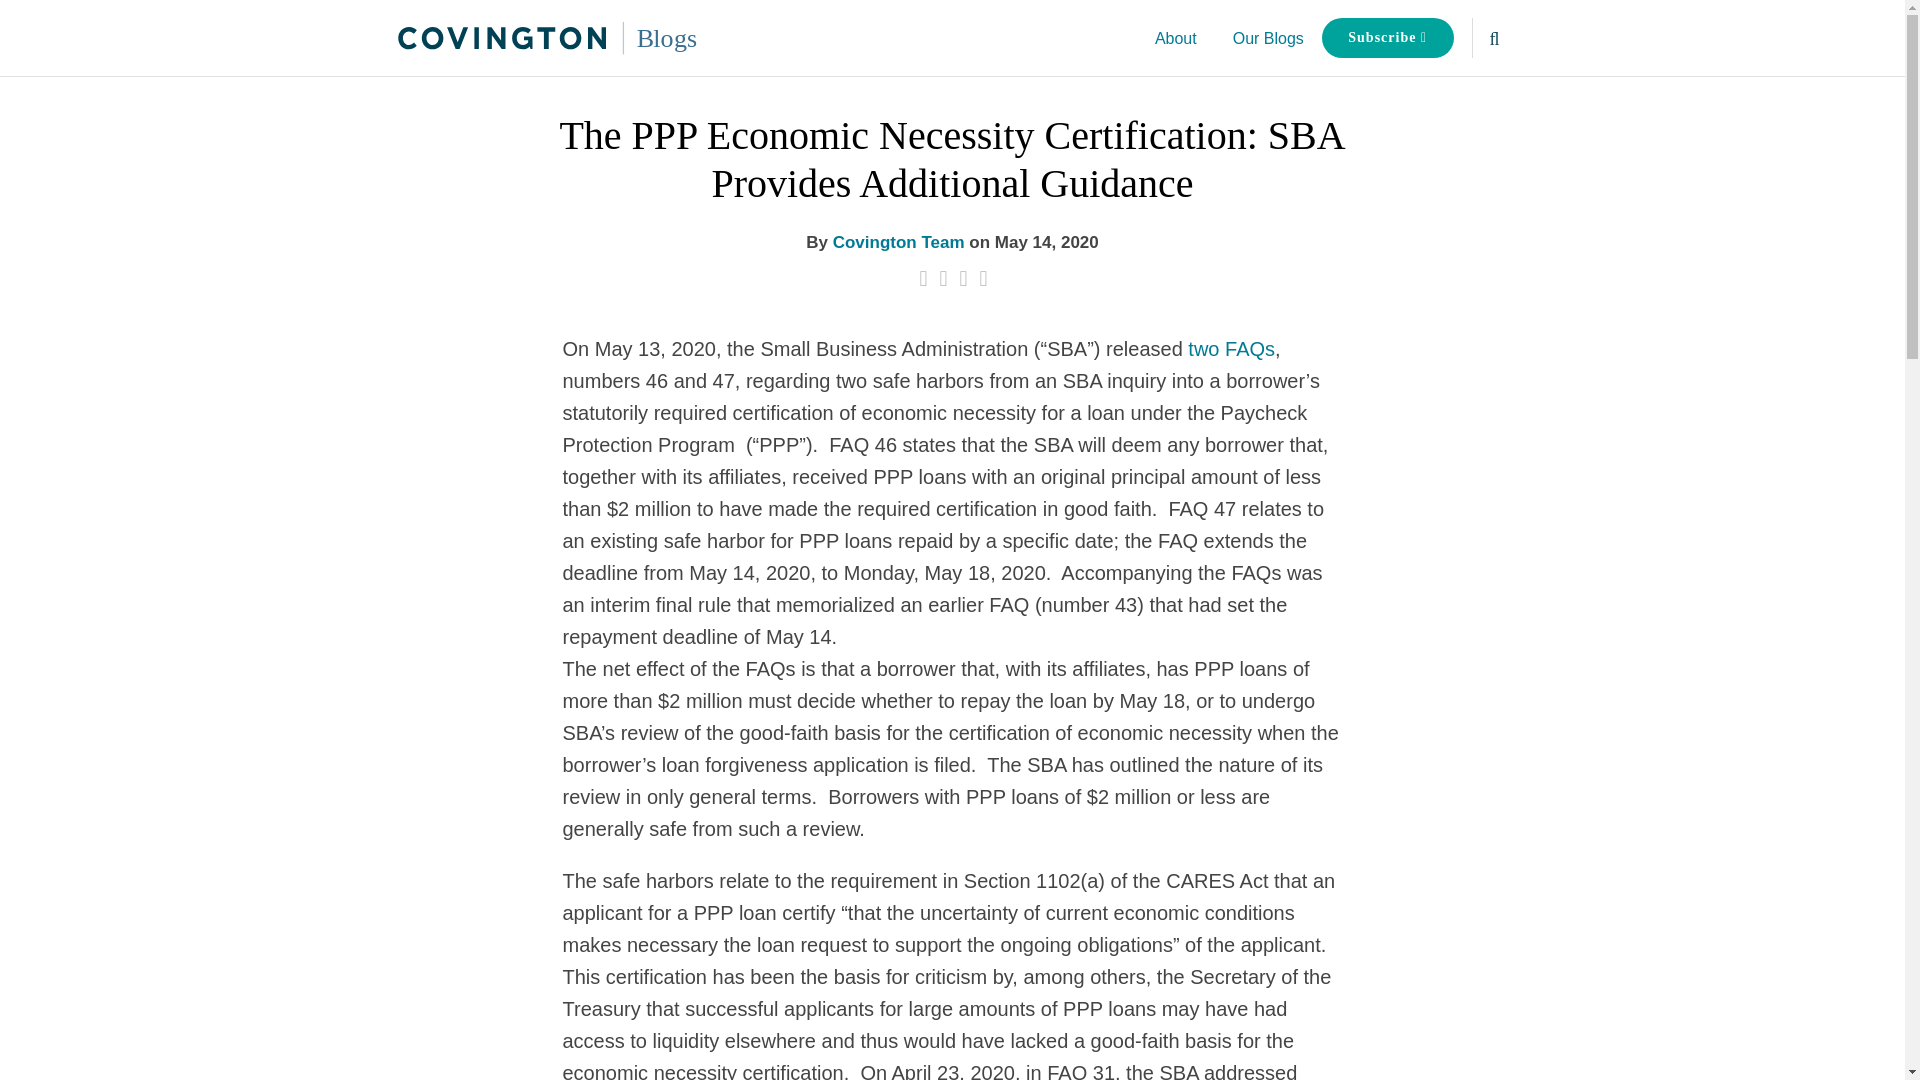 The height and width of the screenshot is (1080, 1920). Describe the element at coordinates (942, 278) in the screenshot. I see `Tweet this post` at that location.